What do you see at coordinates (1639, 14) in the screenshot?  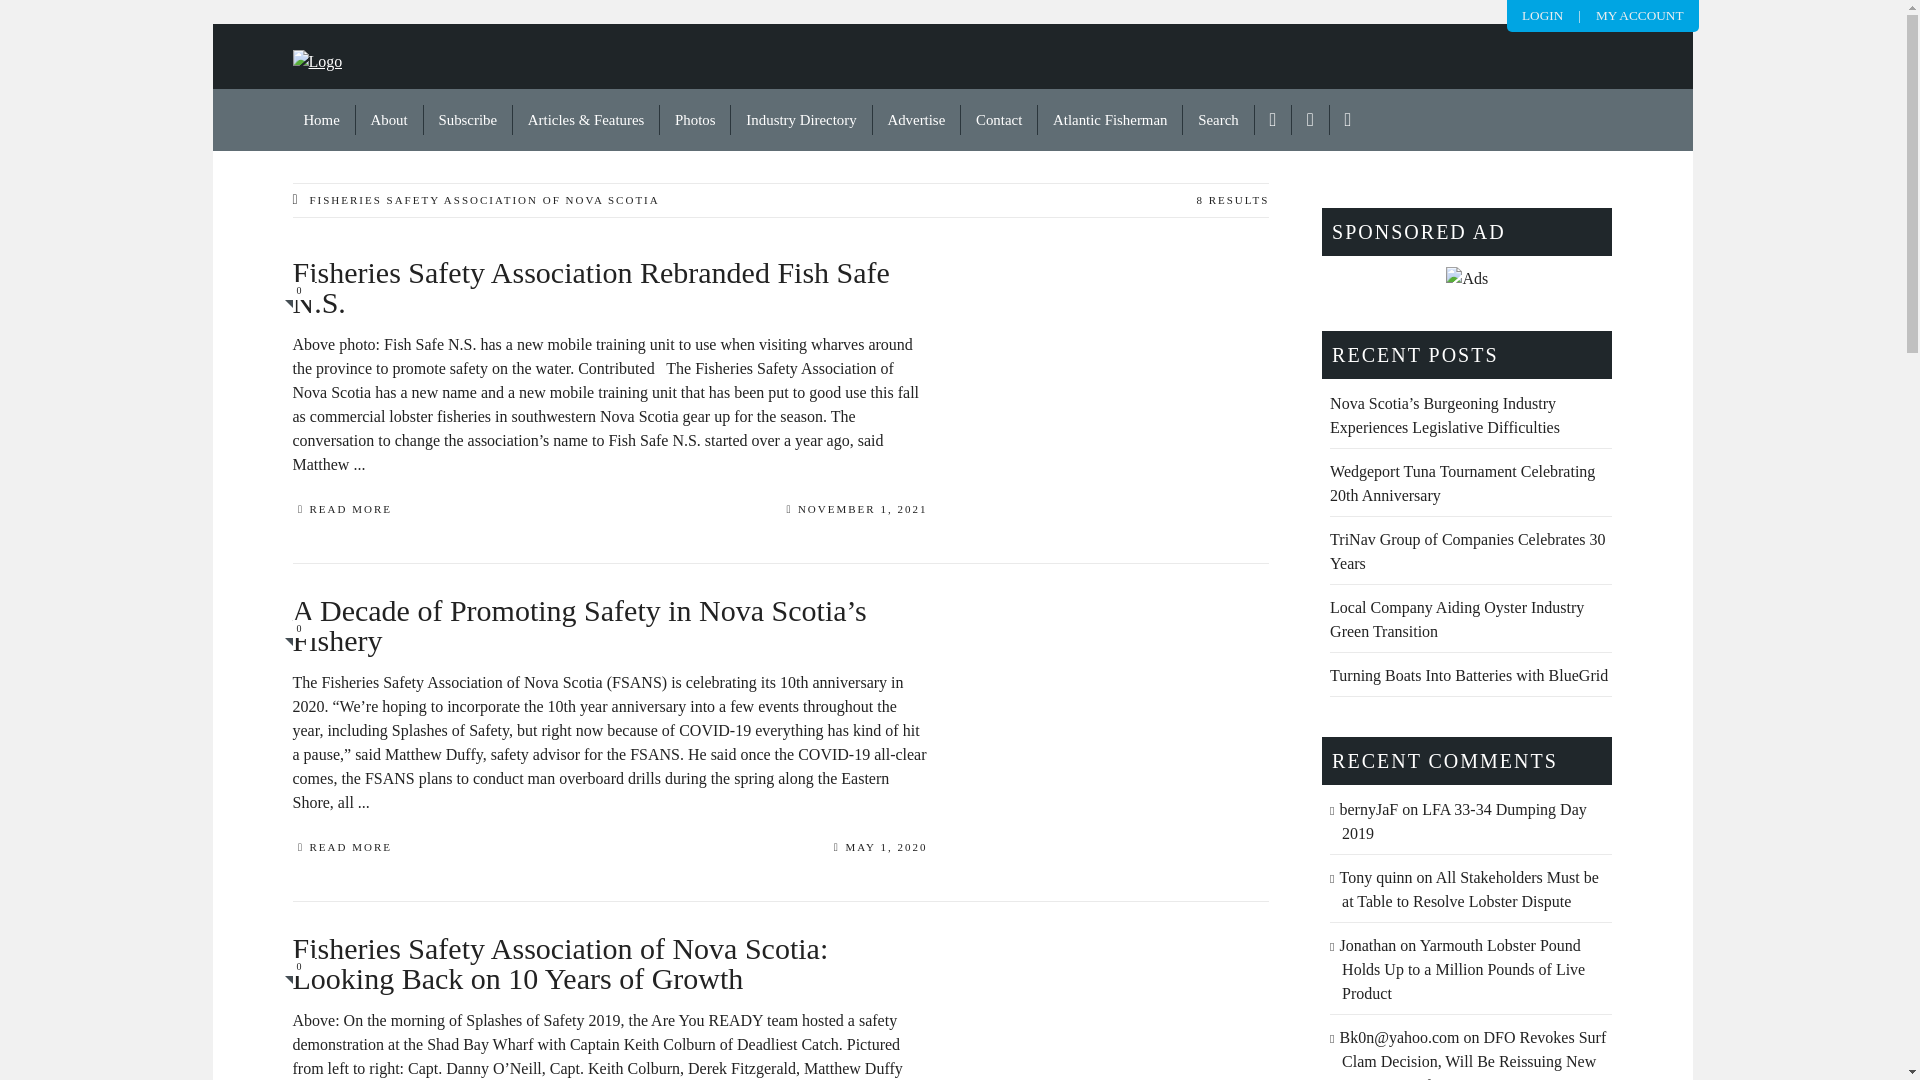 I see `MY ACCOUNT` at bounding box center [1639, 14].